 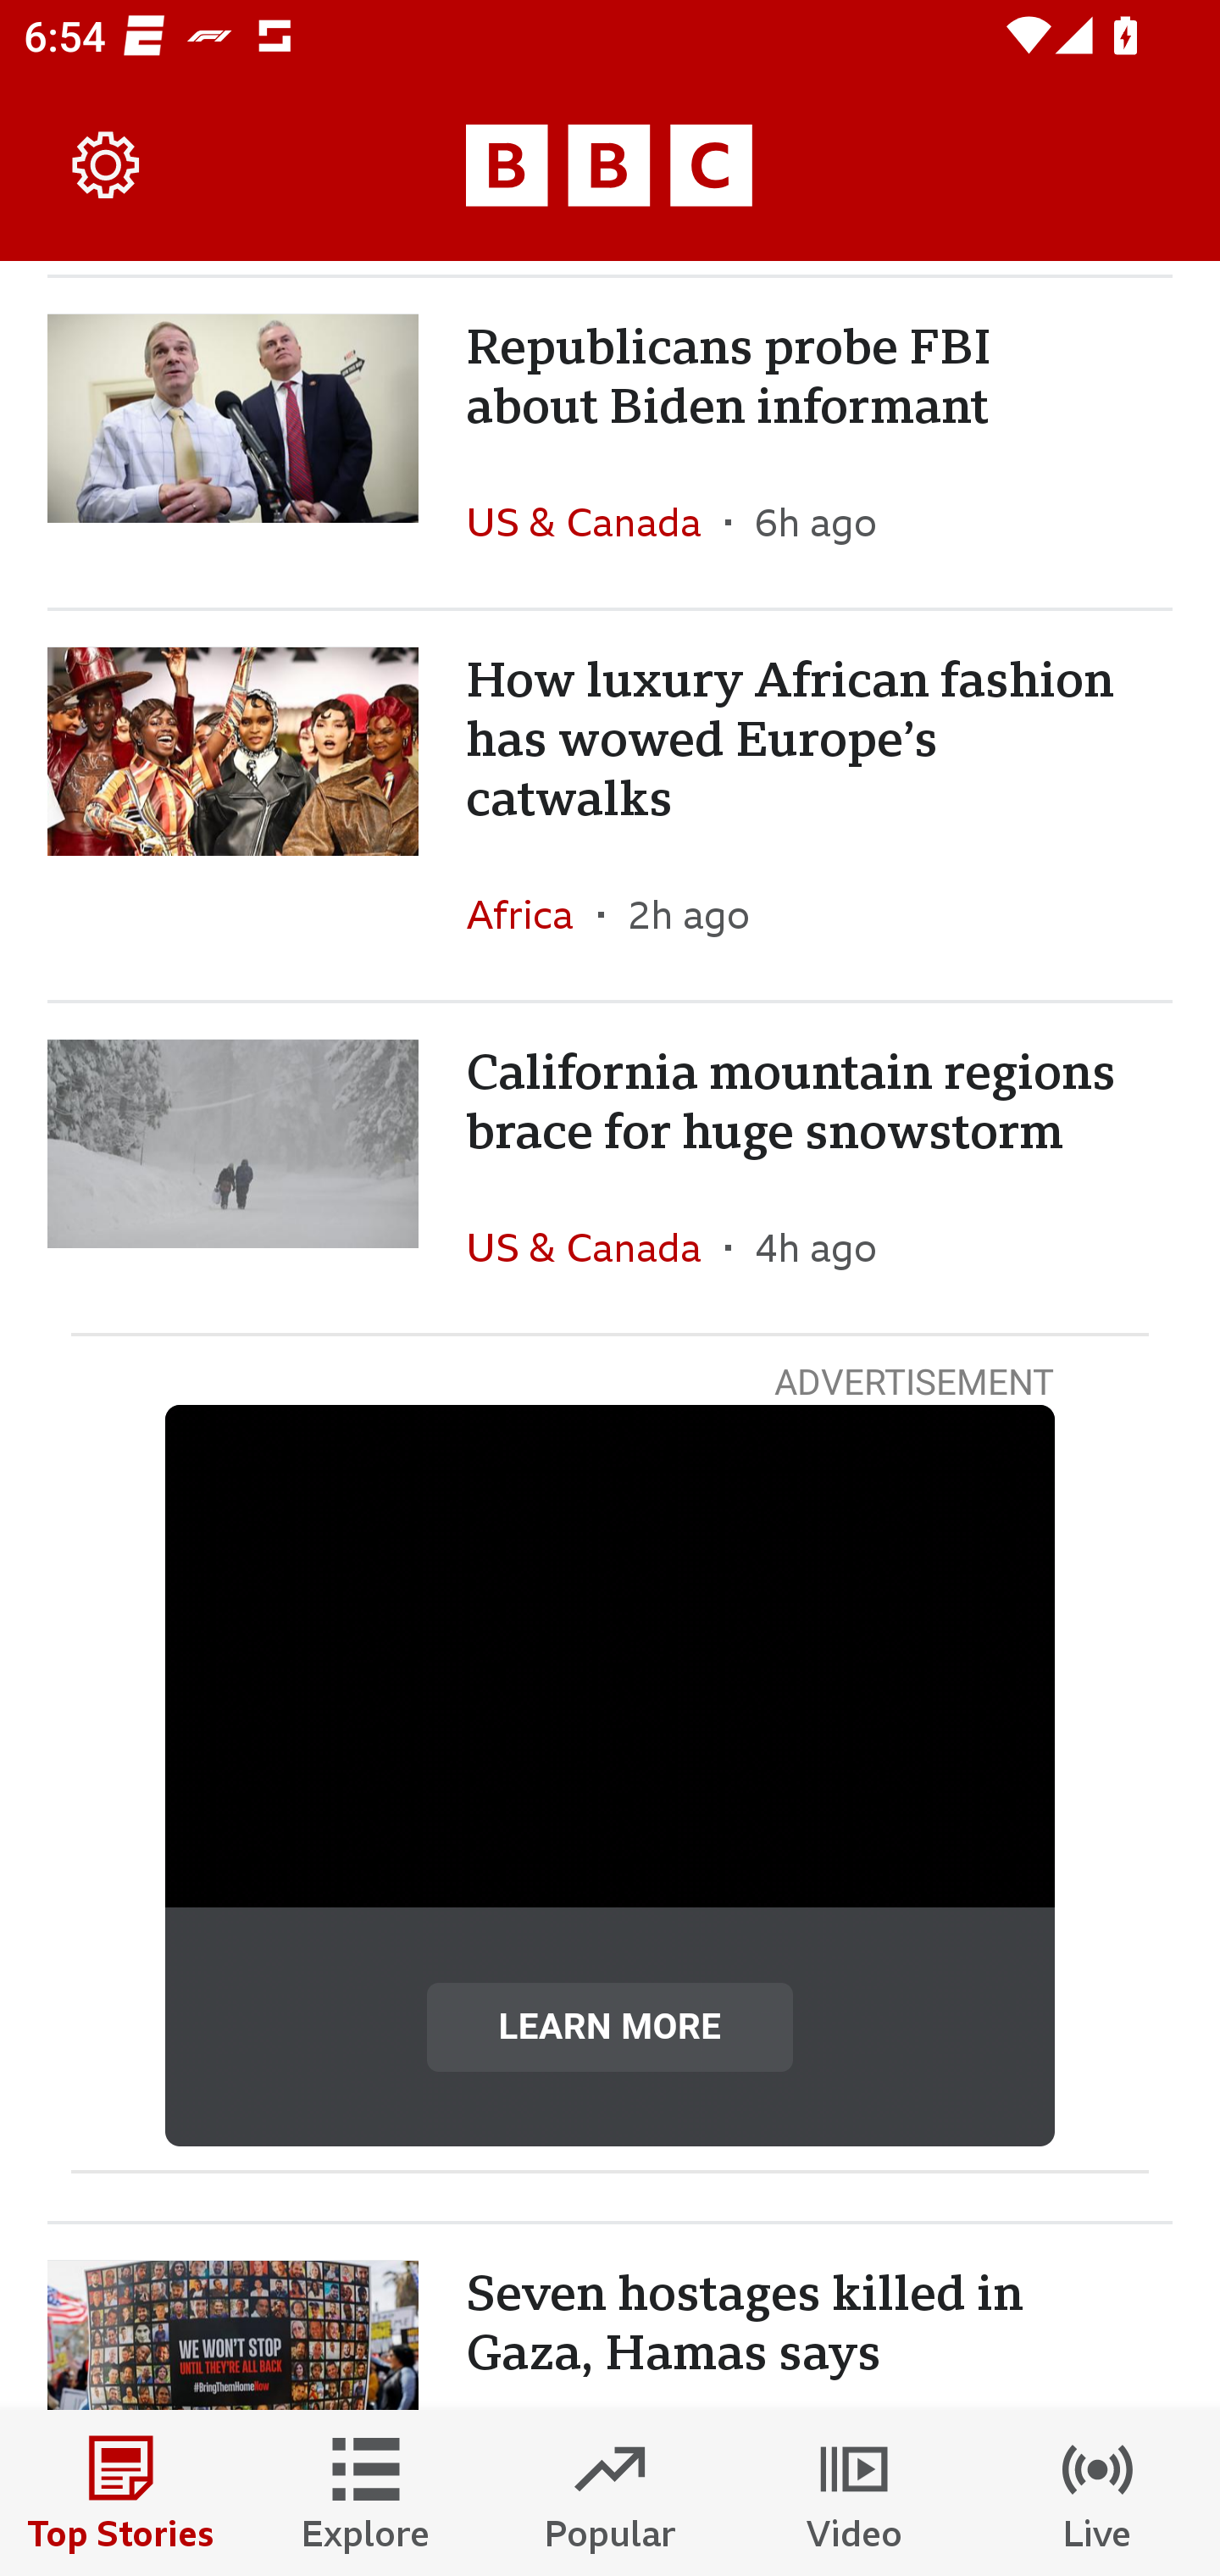 What do you see at coordinates (366, 2493) in the screenshot?
I see `Explore` at bounding box center [366, 2493].